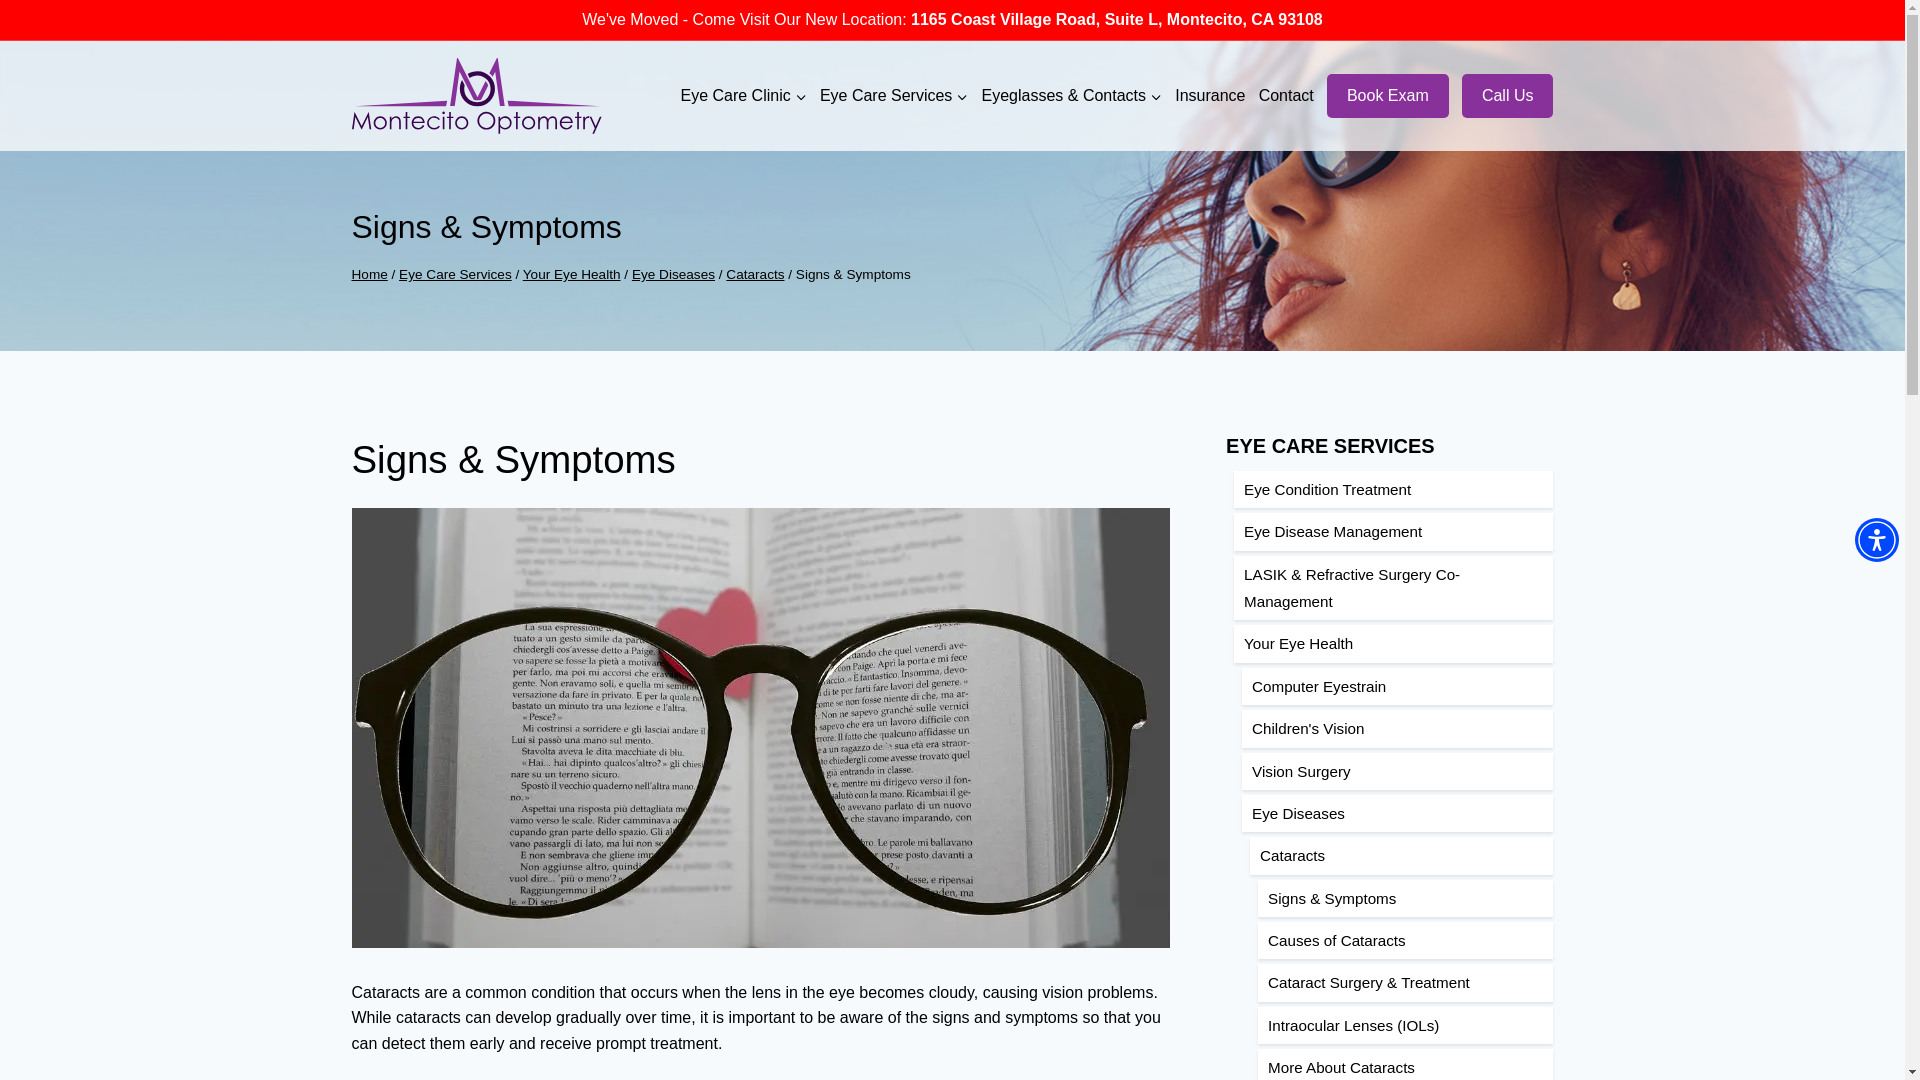 This screenshot has width=1920, height=1080. I want to click on Children's Vision, so click(1398, 728).